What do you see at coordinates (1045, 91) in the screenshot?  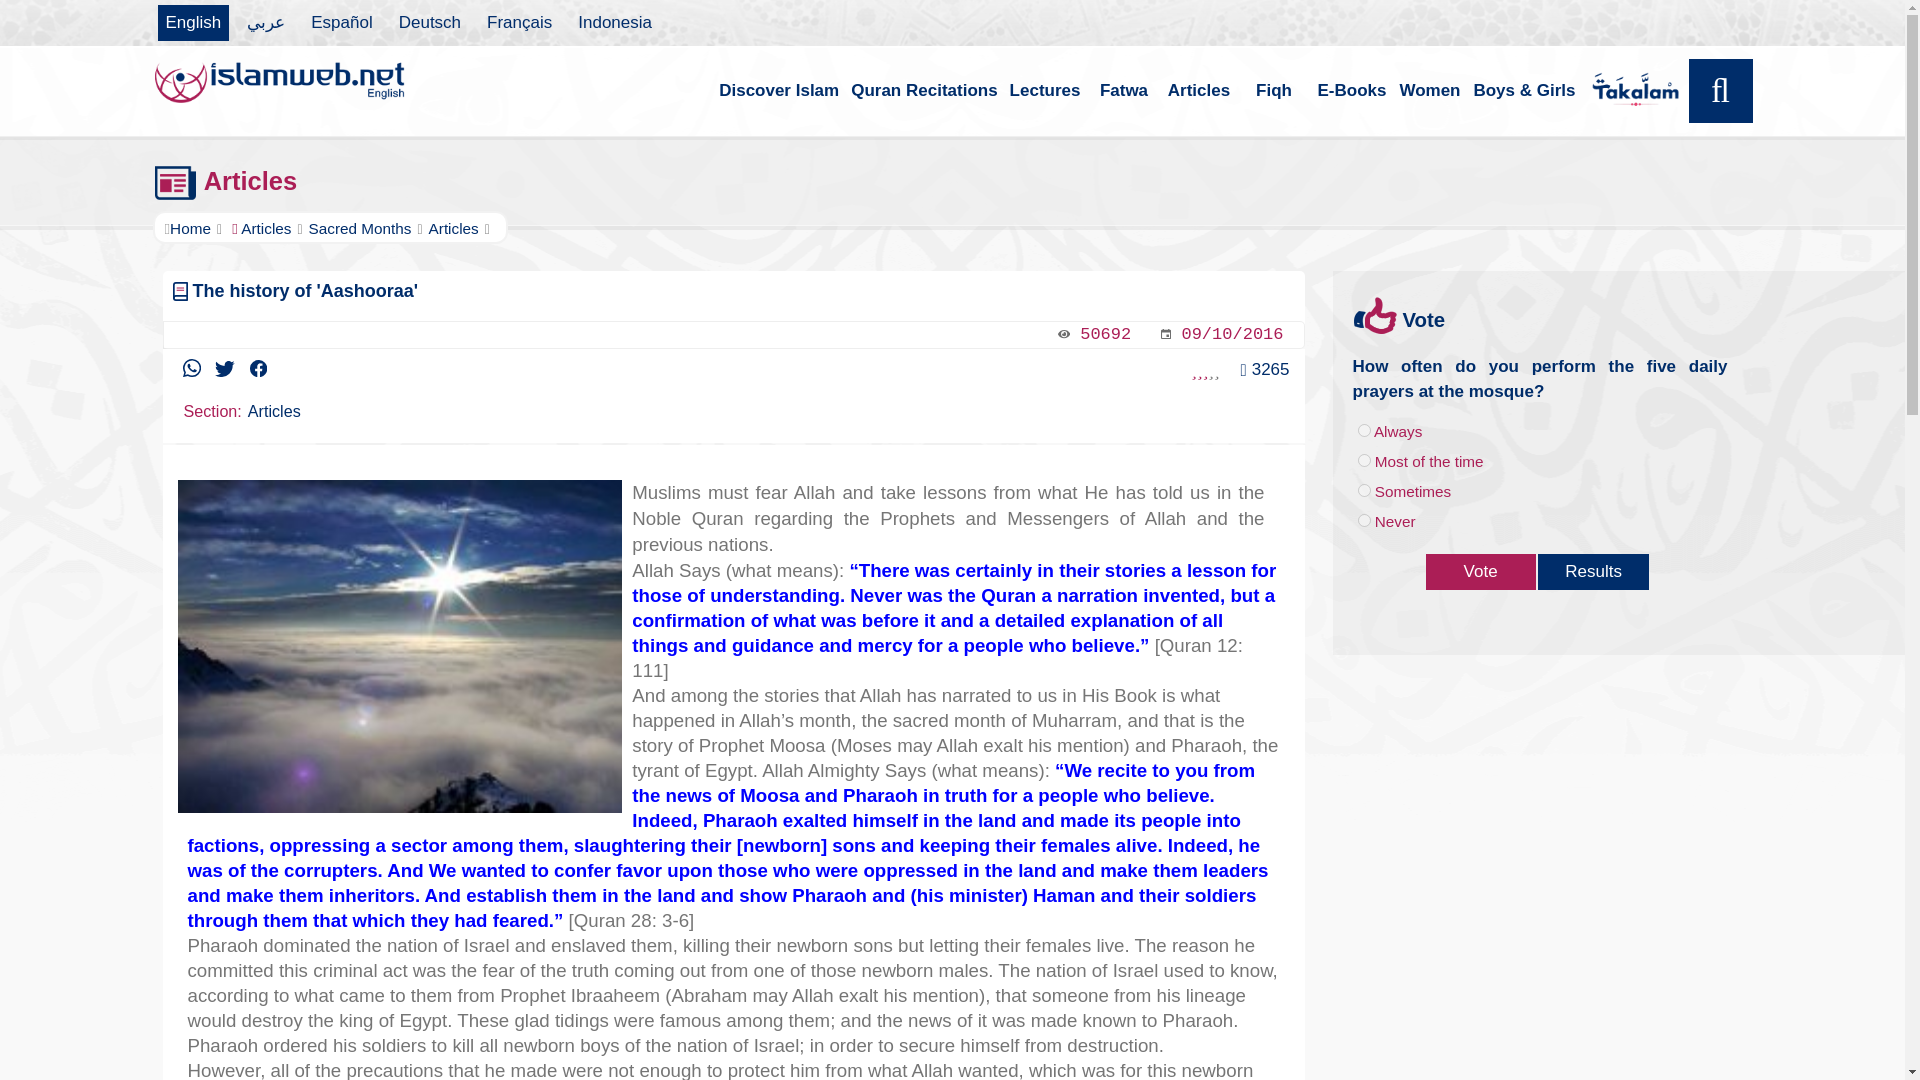 I see `Lectures` at bounding box center [1045, 91].